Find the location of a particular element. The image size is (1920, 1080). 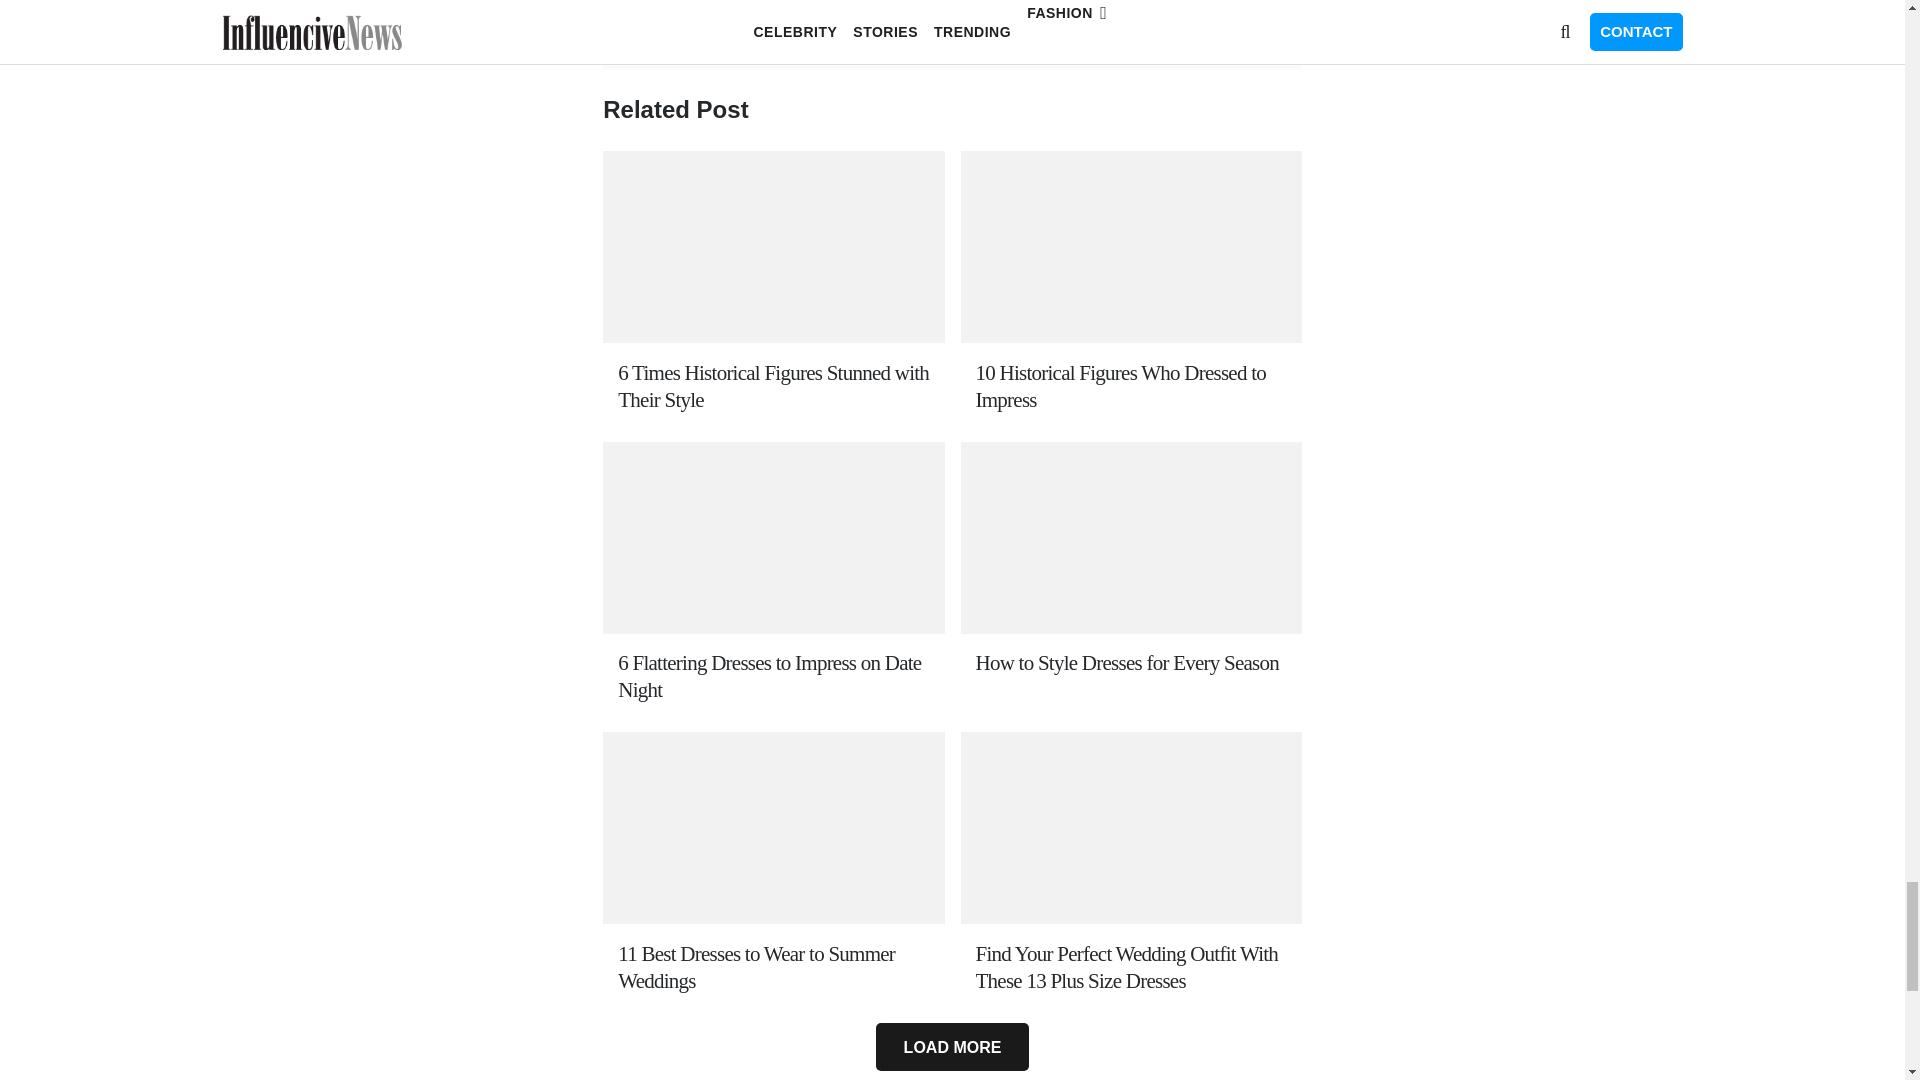

11 Best Dresses to Wear to Summer Weddings is located at coordinates (774, 967).